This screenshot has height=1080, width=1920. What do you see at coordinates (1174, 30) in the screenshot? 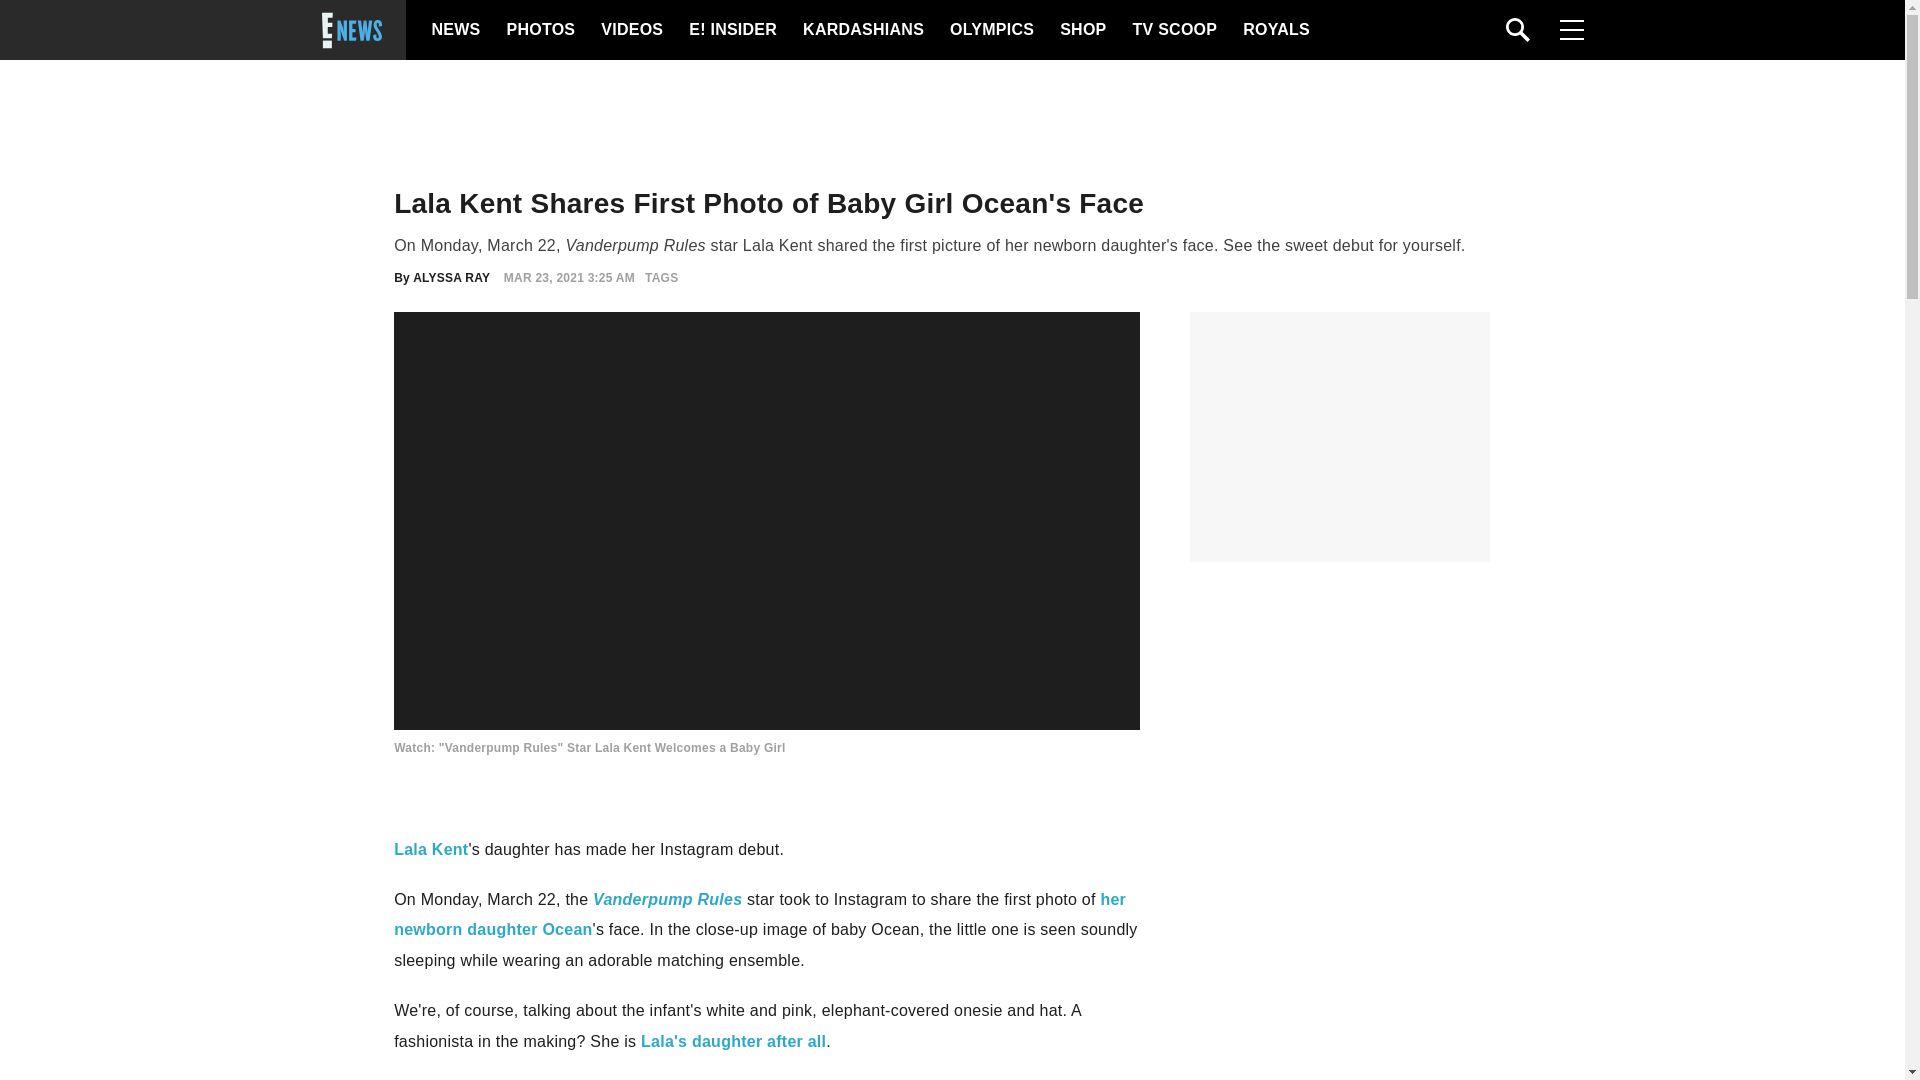
I see `TV SCOOP` at bounding box center [1174, 30].